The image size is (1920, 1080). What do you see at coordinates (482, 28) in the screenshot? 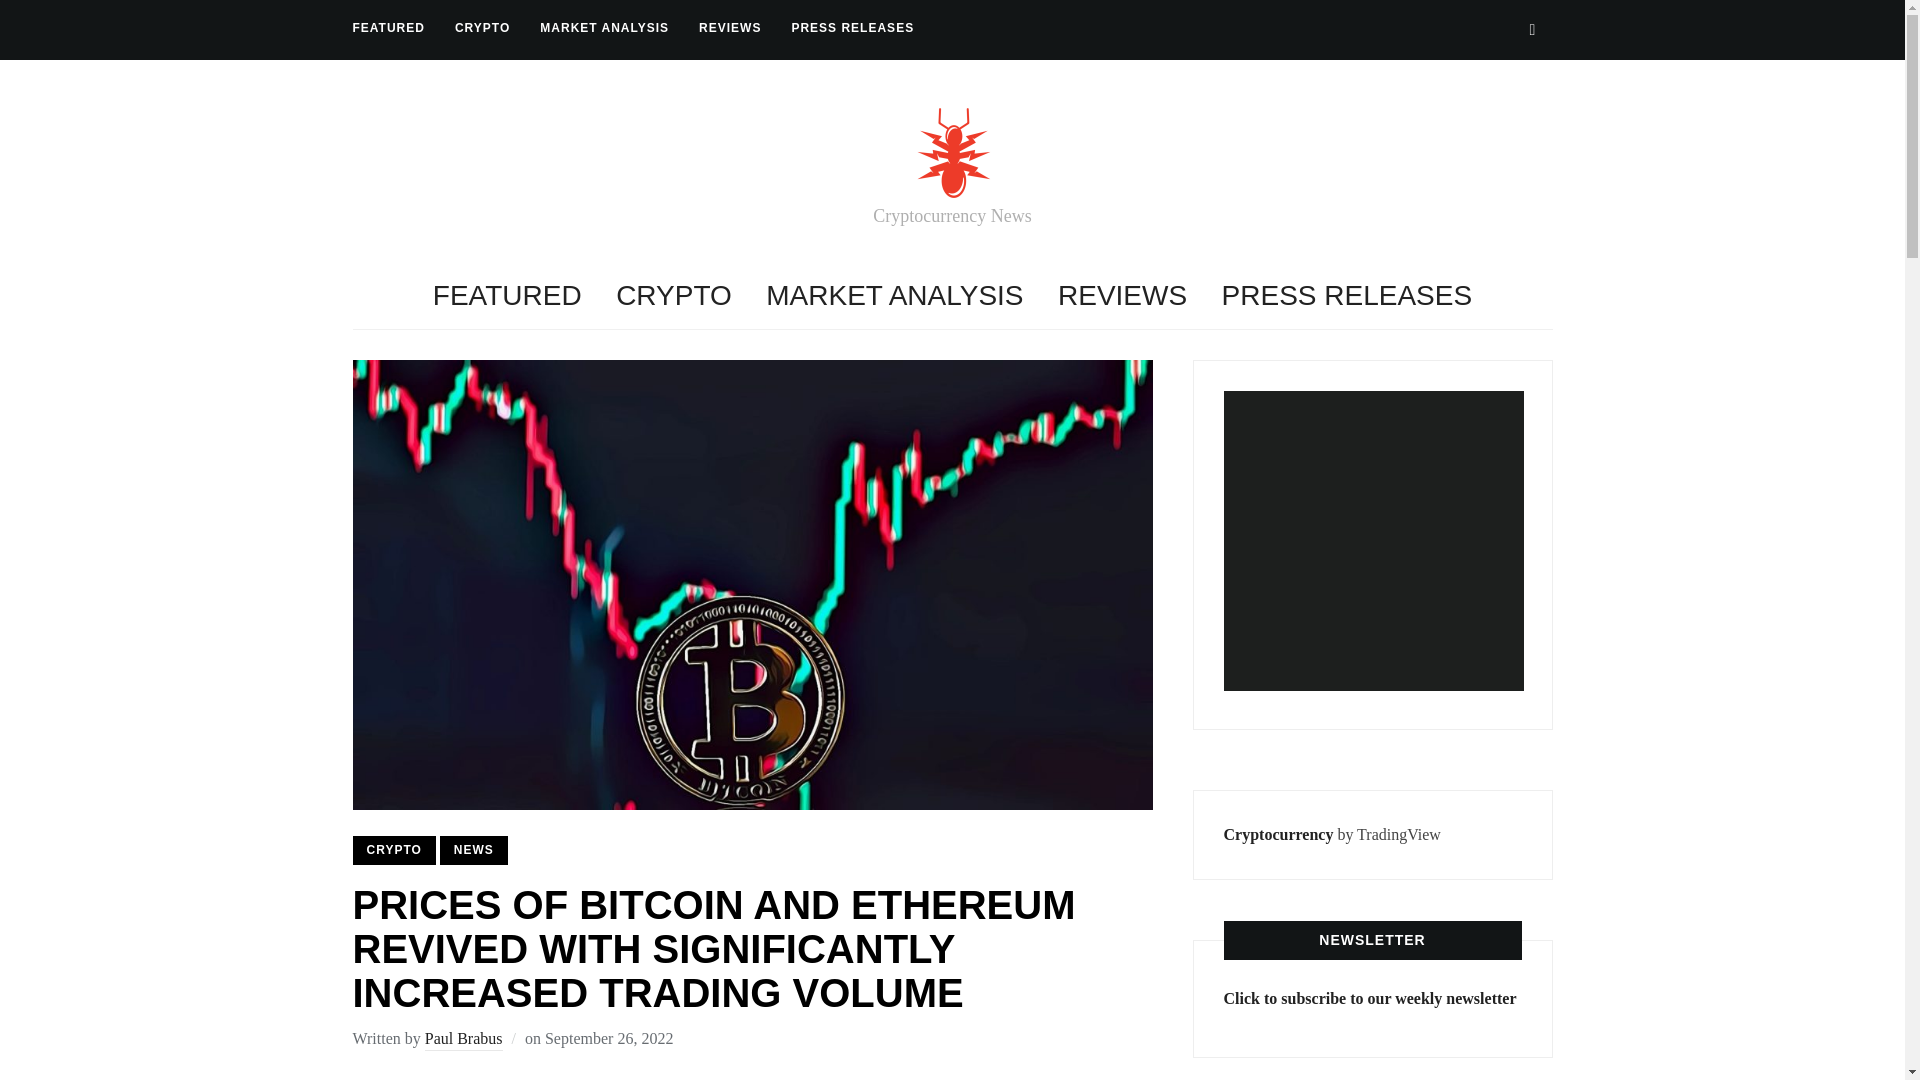
I see `CRYPTO` at bounding box center [482, 28].